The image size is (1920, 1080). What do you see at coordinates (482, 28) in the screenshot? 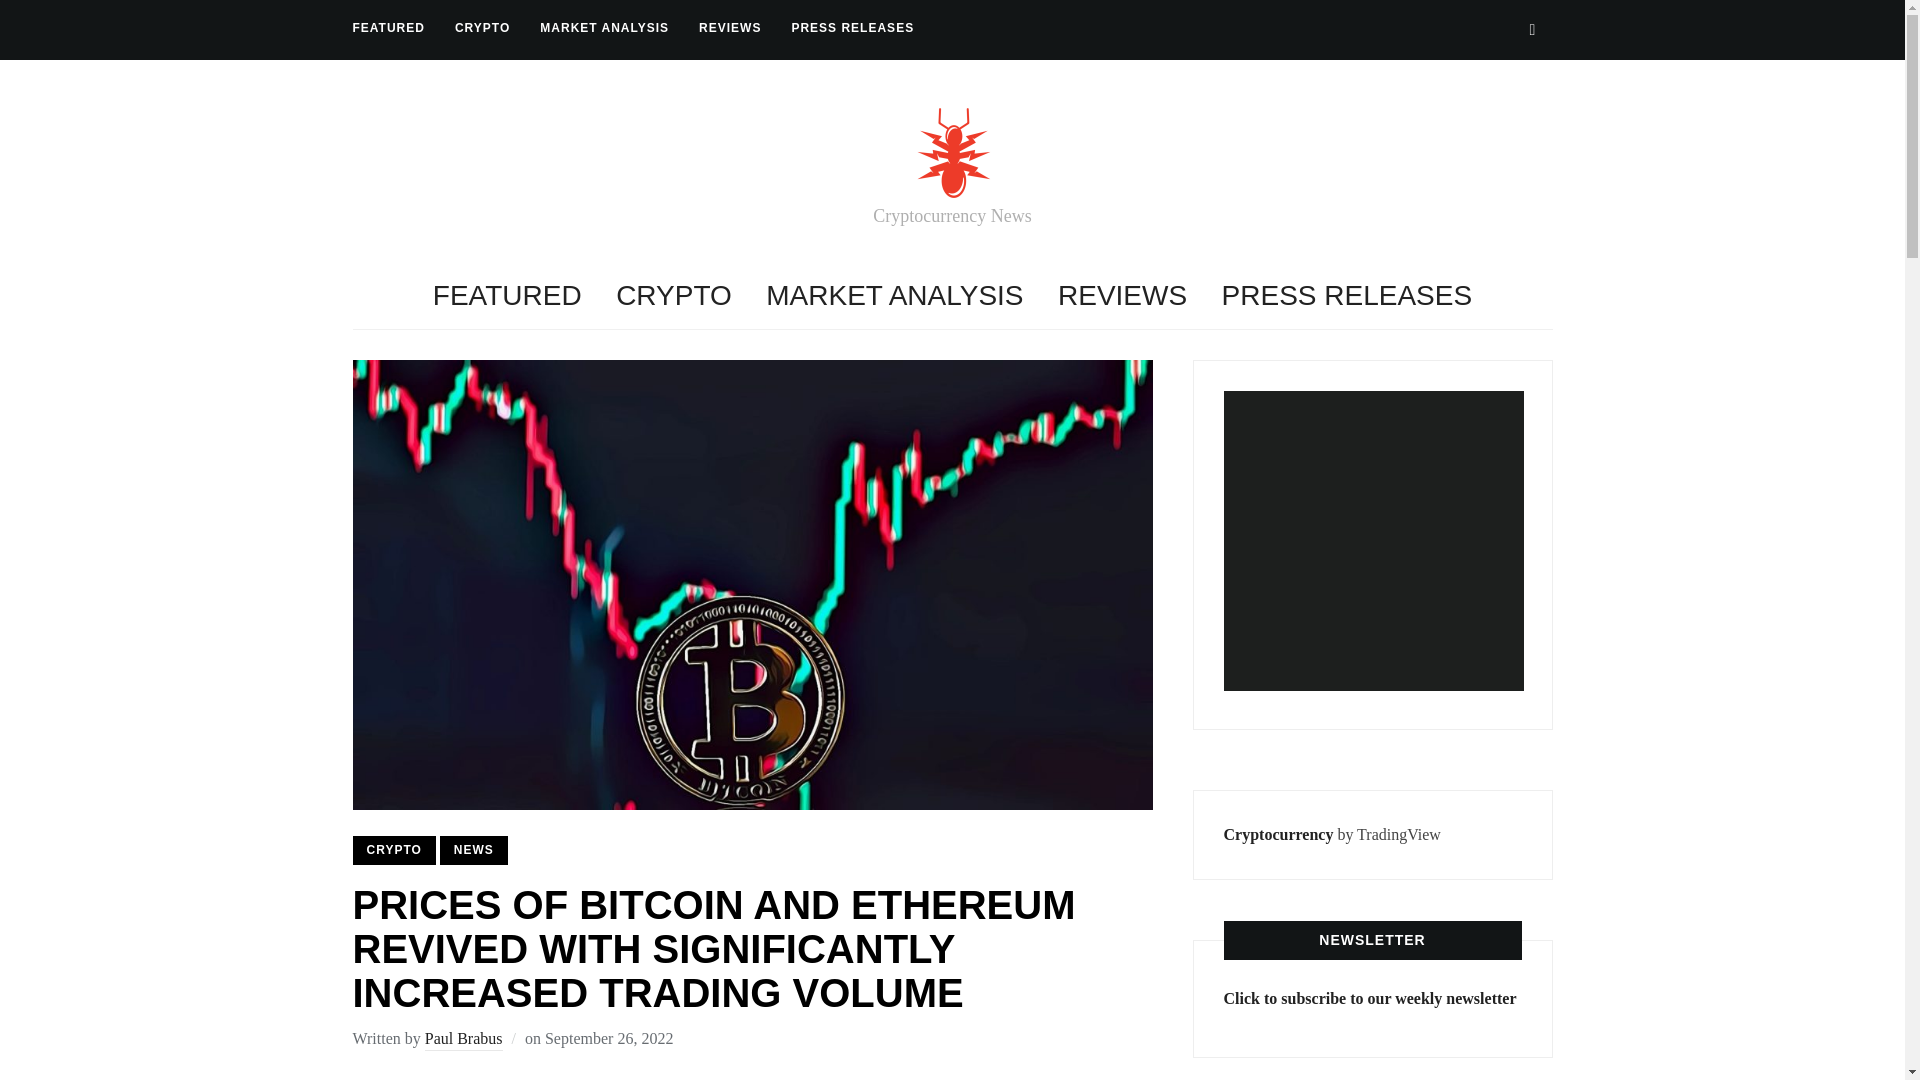
I see `CRYPTO` at bounding box center [482, 28].